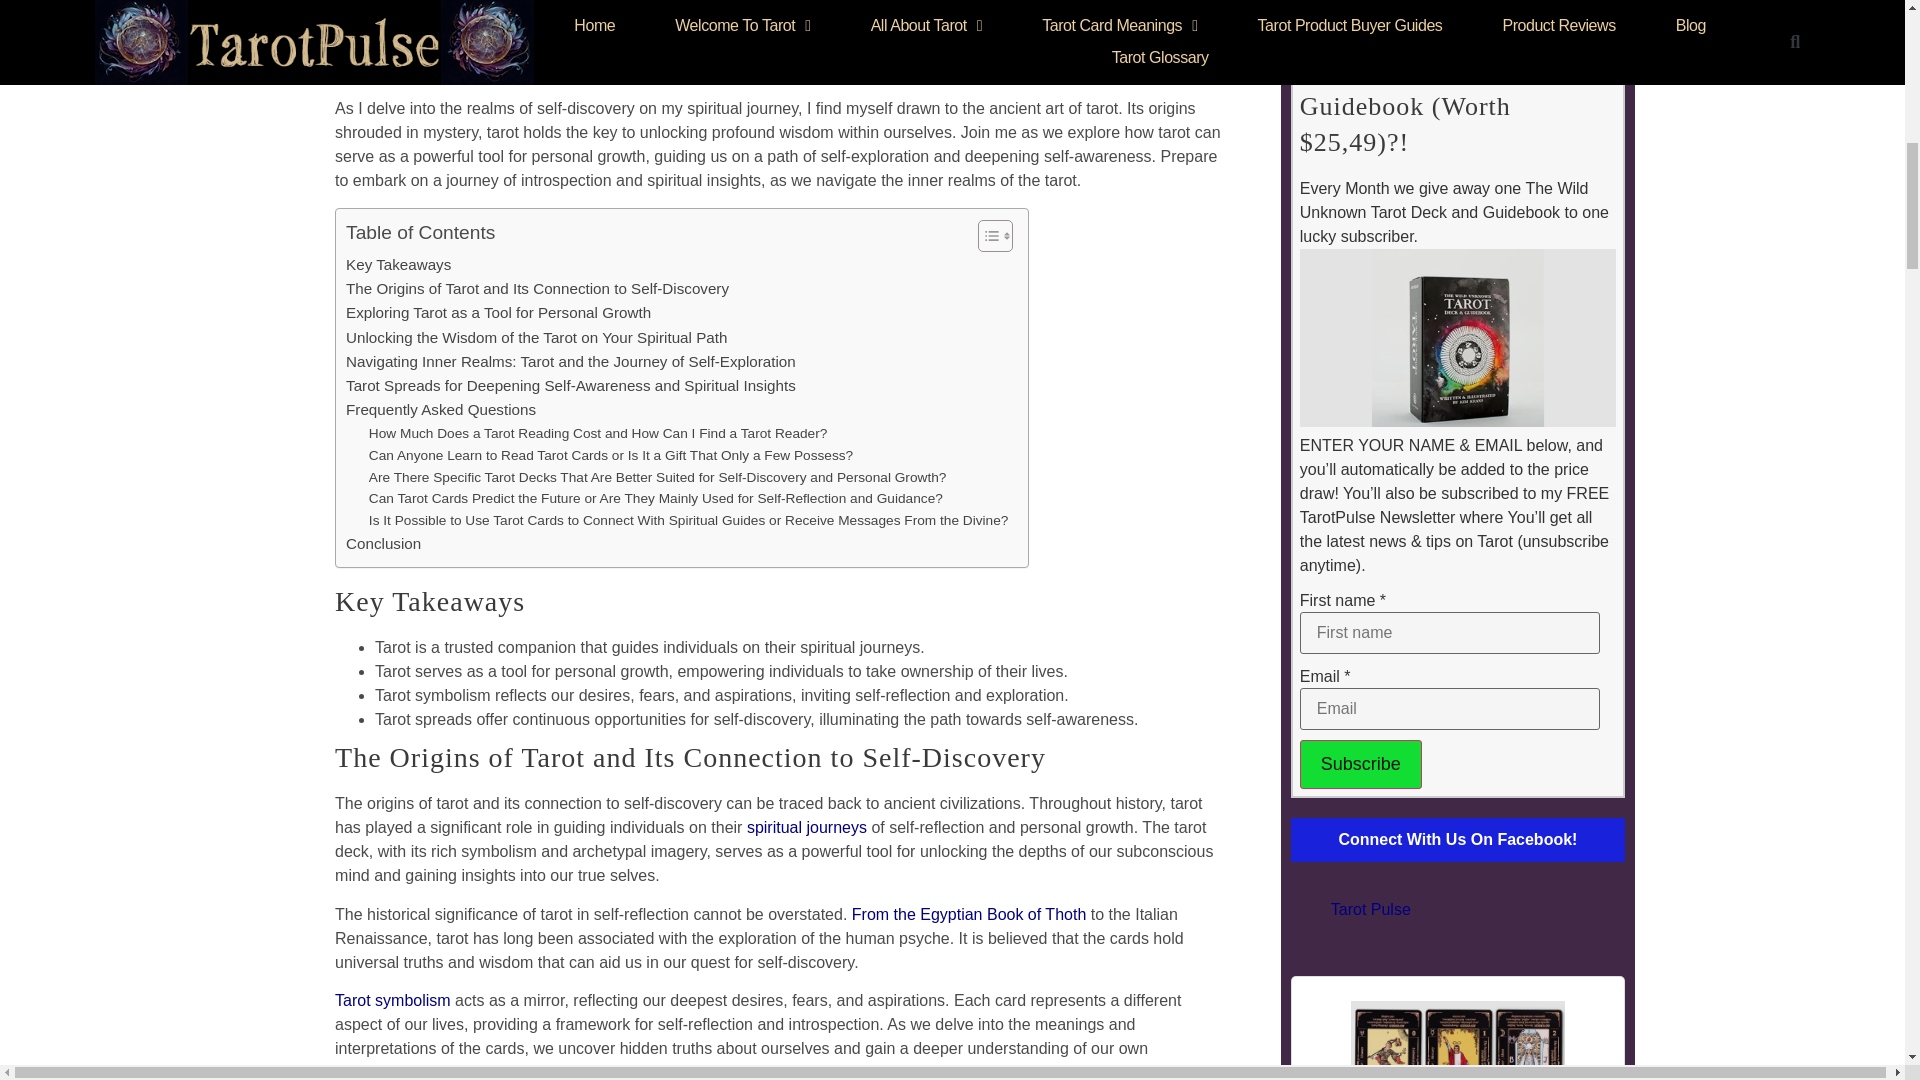  Describe the element at coordinates (398, 264) in the screenshot. I see `Key Takeaways` at that location.